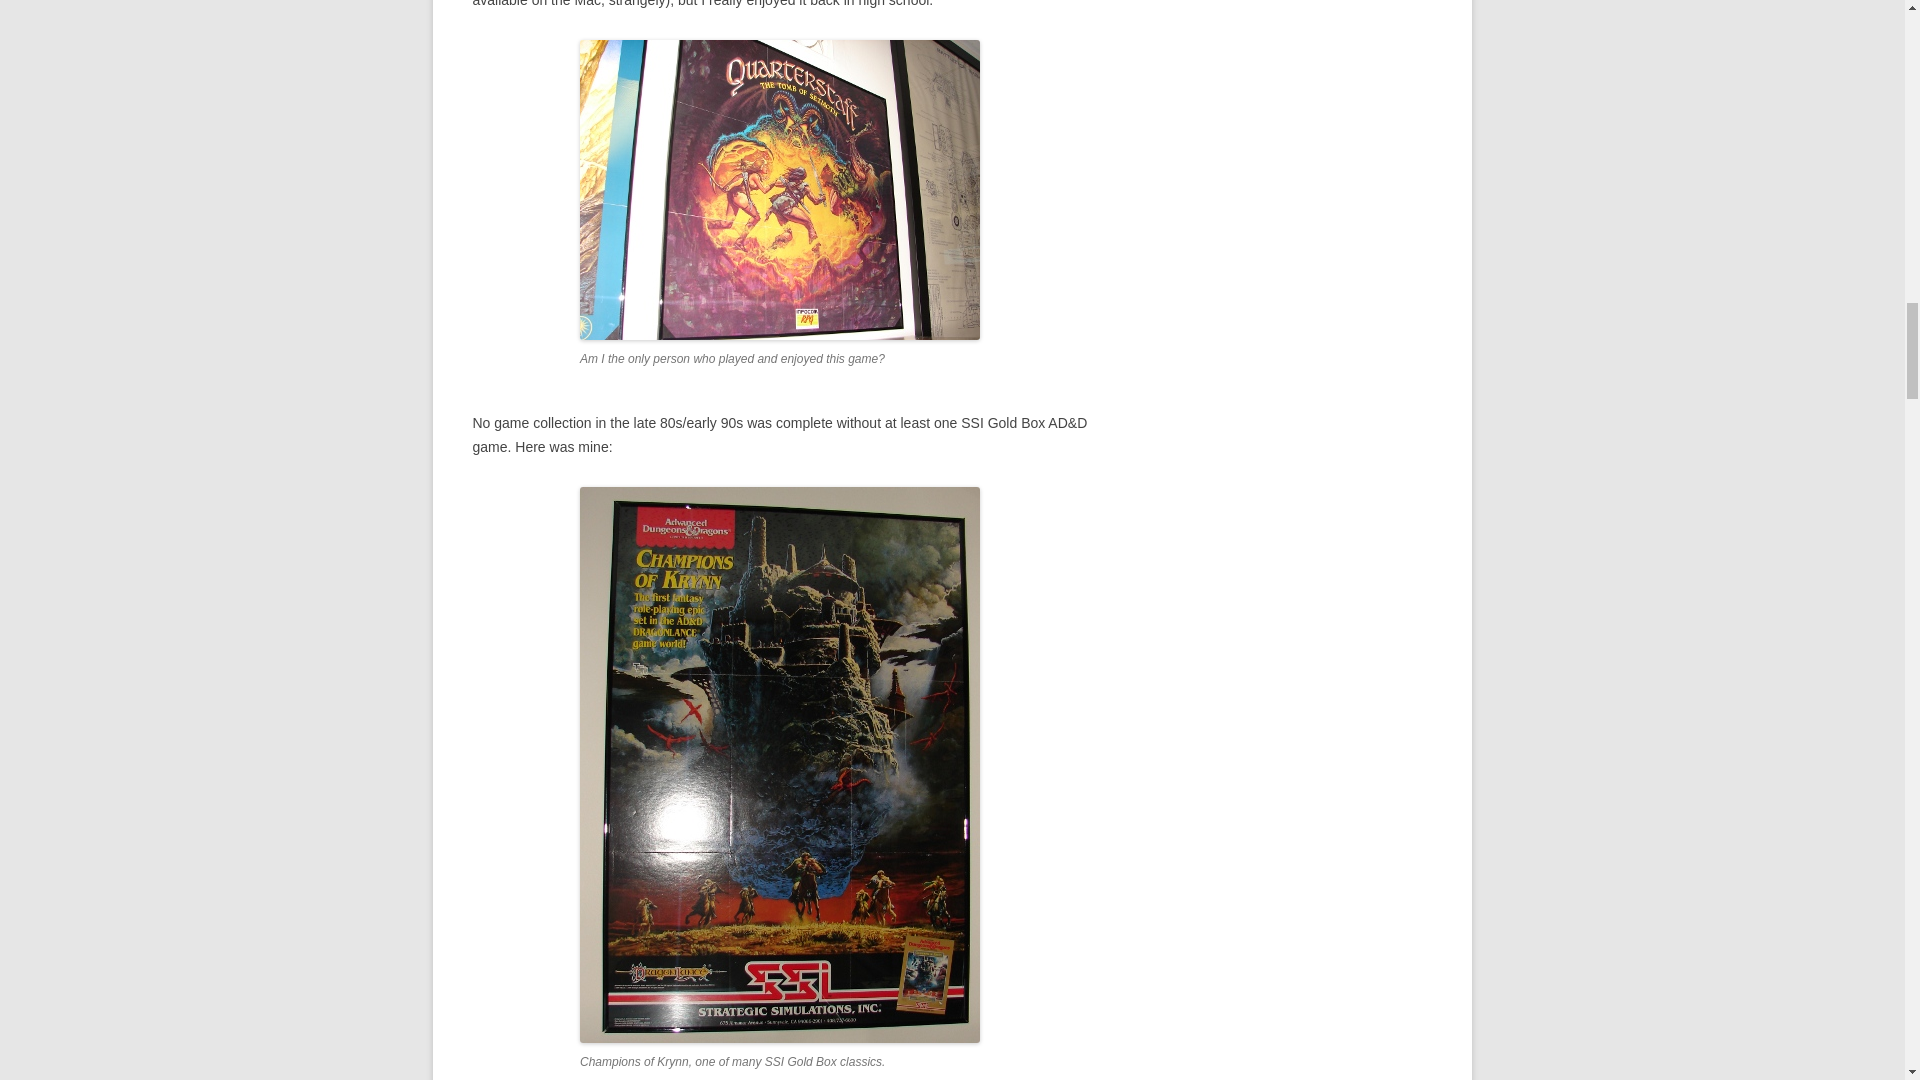 The image size is (1920, 1080). What do you see at coordinates (779, 190) in the screenshot?
I see `quarterstaff` at bounding box center [779, 190].